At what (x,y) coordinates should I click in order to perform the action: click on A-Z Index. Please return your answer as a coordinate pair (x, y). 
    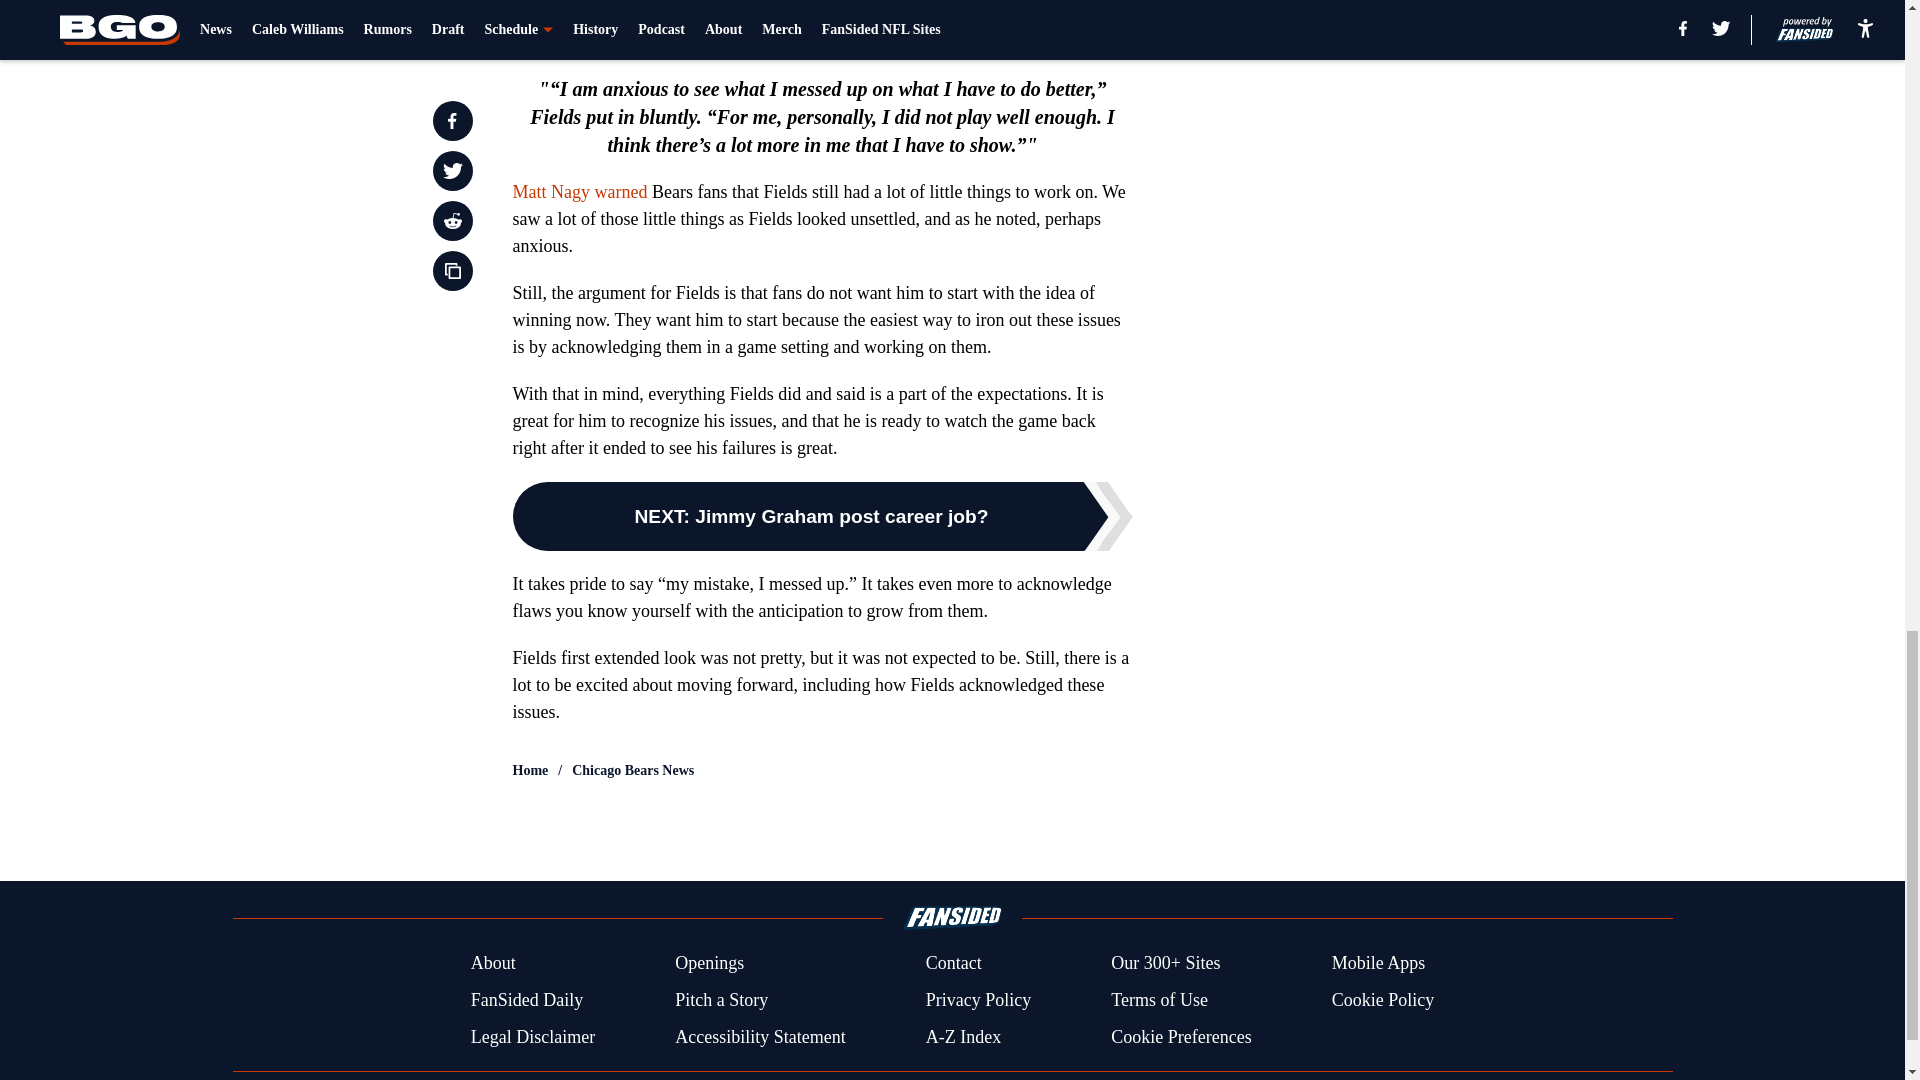
    Looking at the image, I should click on (962, 1036).